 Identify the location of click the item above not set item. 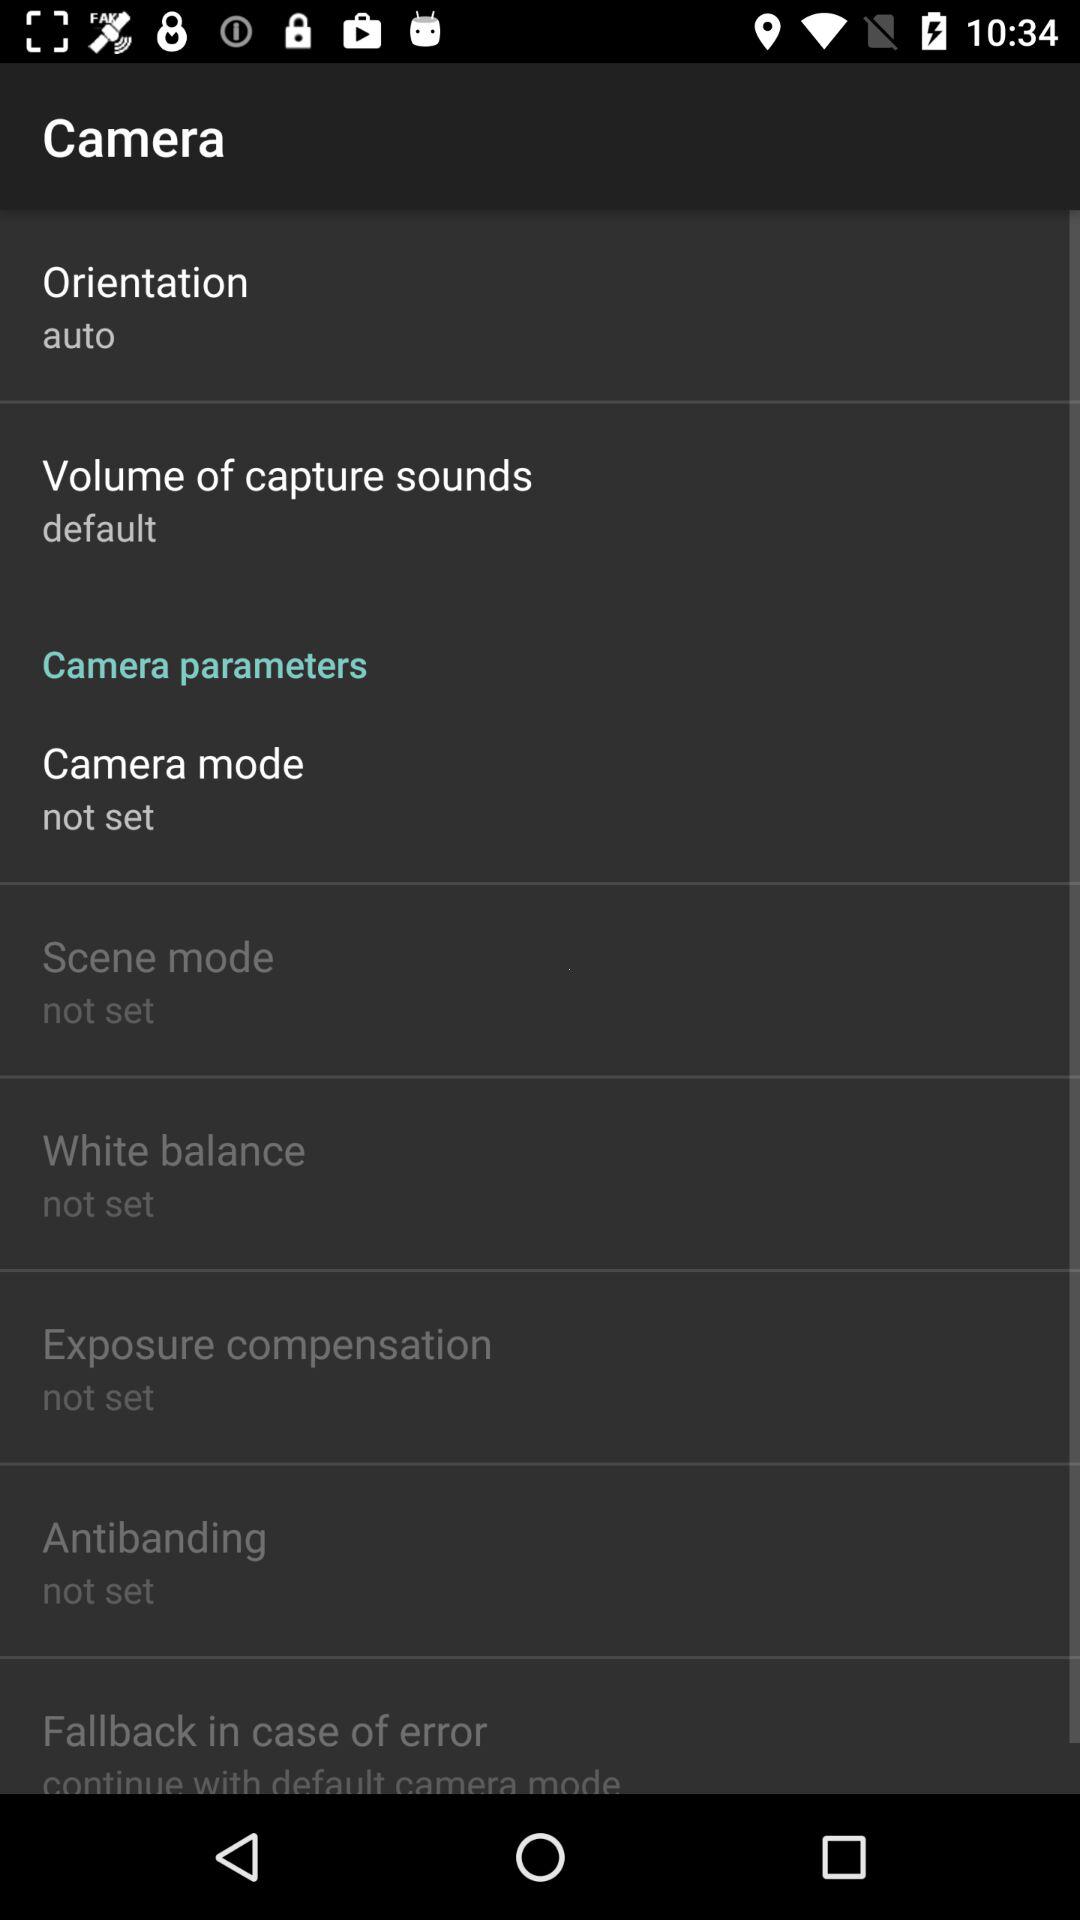
(174, 1148).